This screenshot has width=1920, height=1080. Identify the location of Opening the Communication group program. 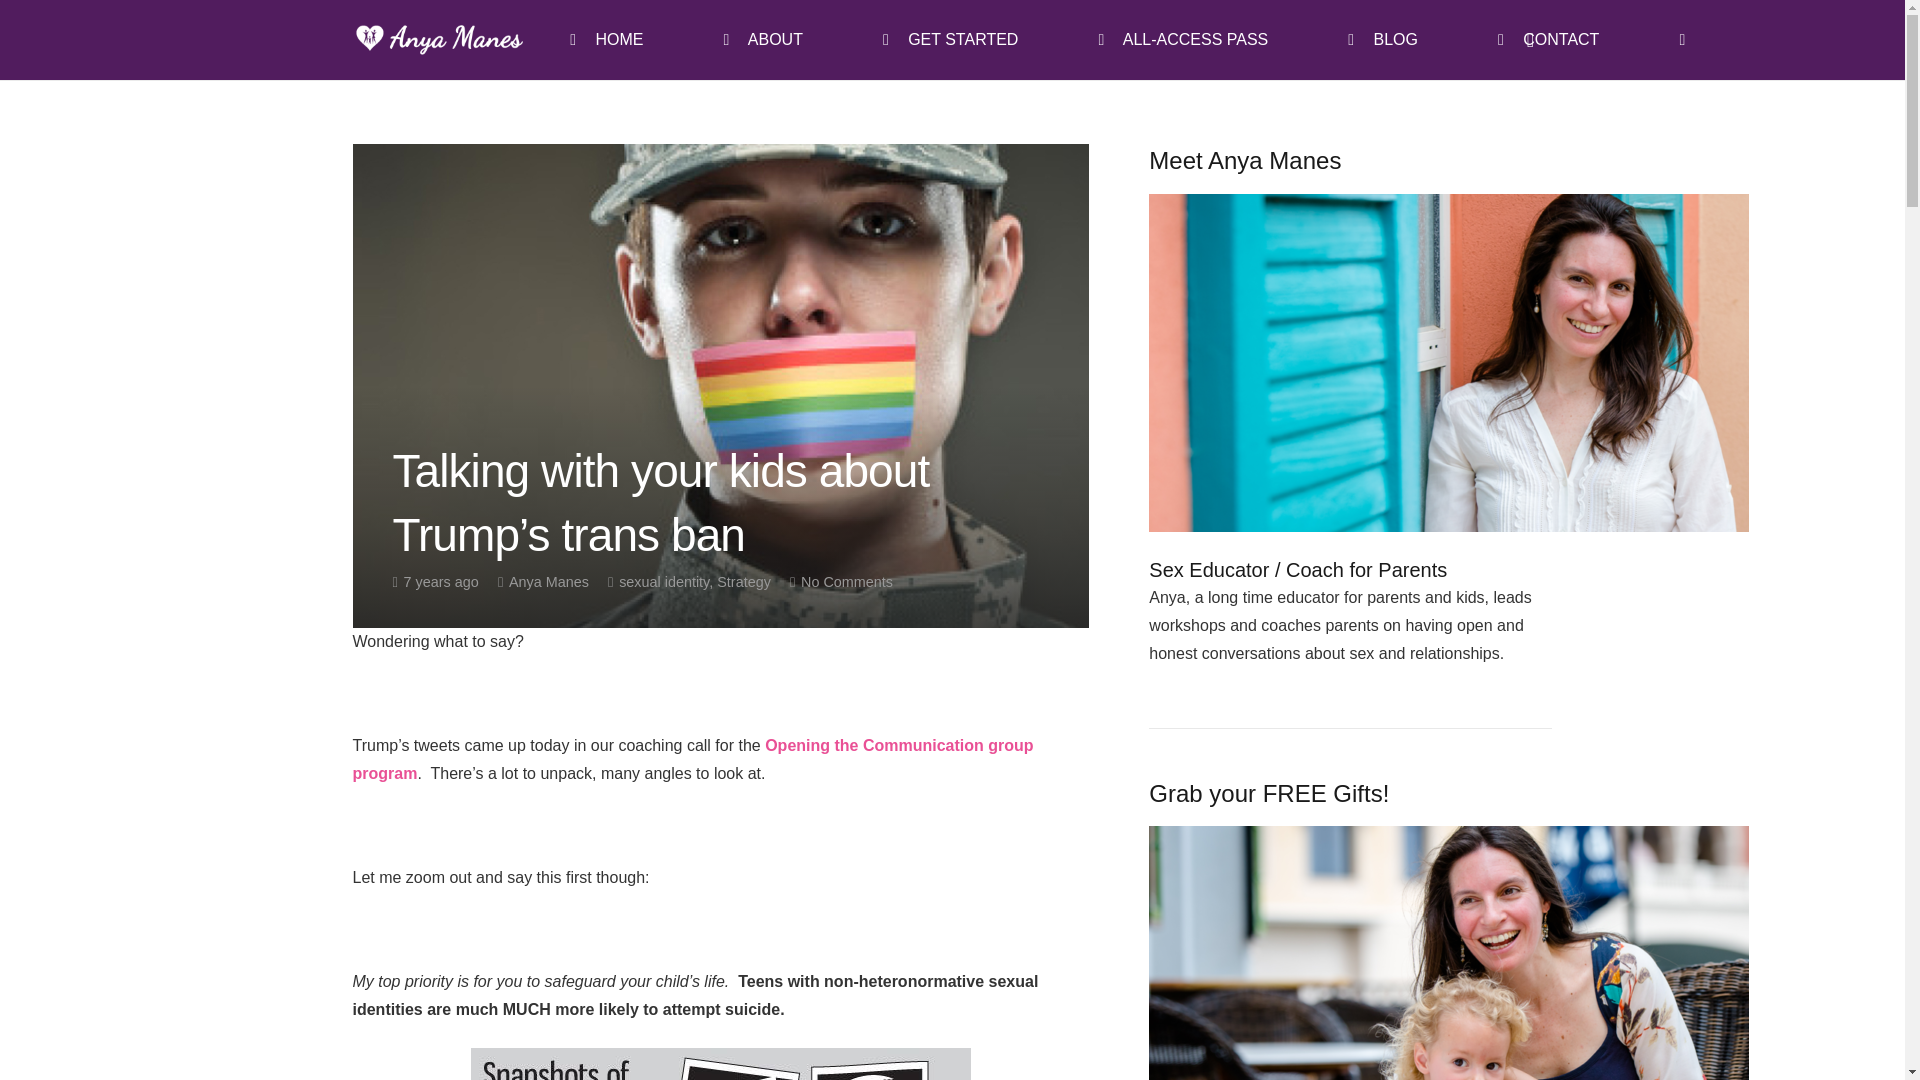
(692, 758).